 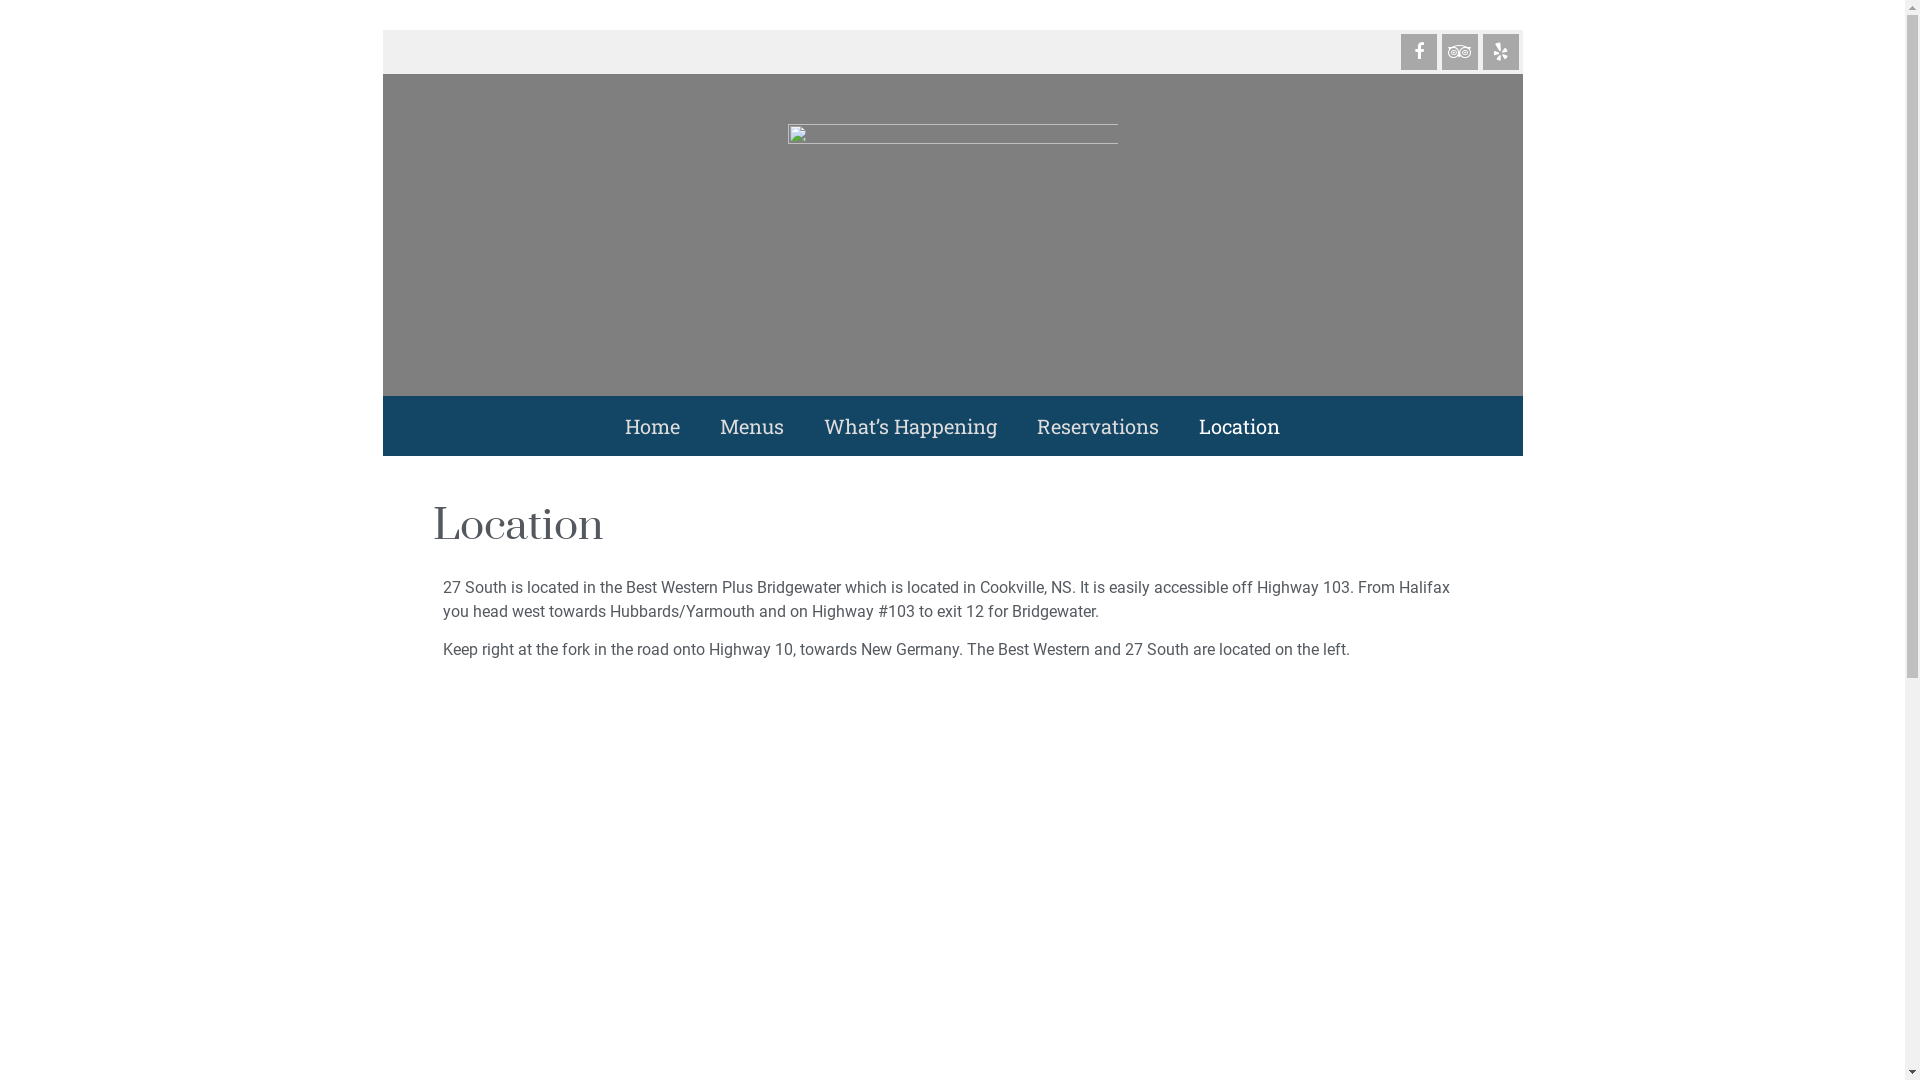 What do you see at coordinates (652, 426) in the screenshot?
I see `Home` at bounding box center [652, 426].